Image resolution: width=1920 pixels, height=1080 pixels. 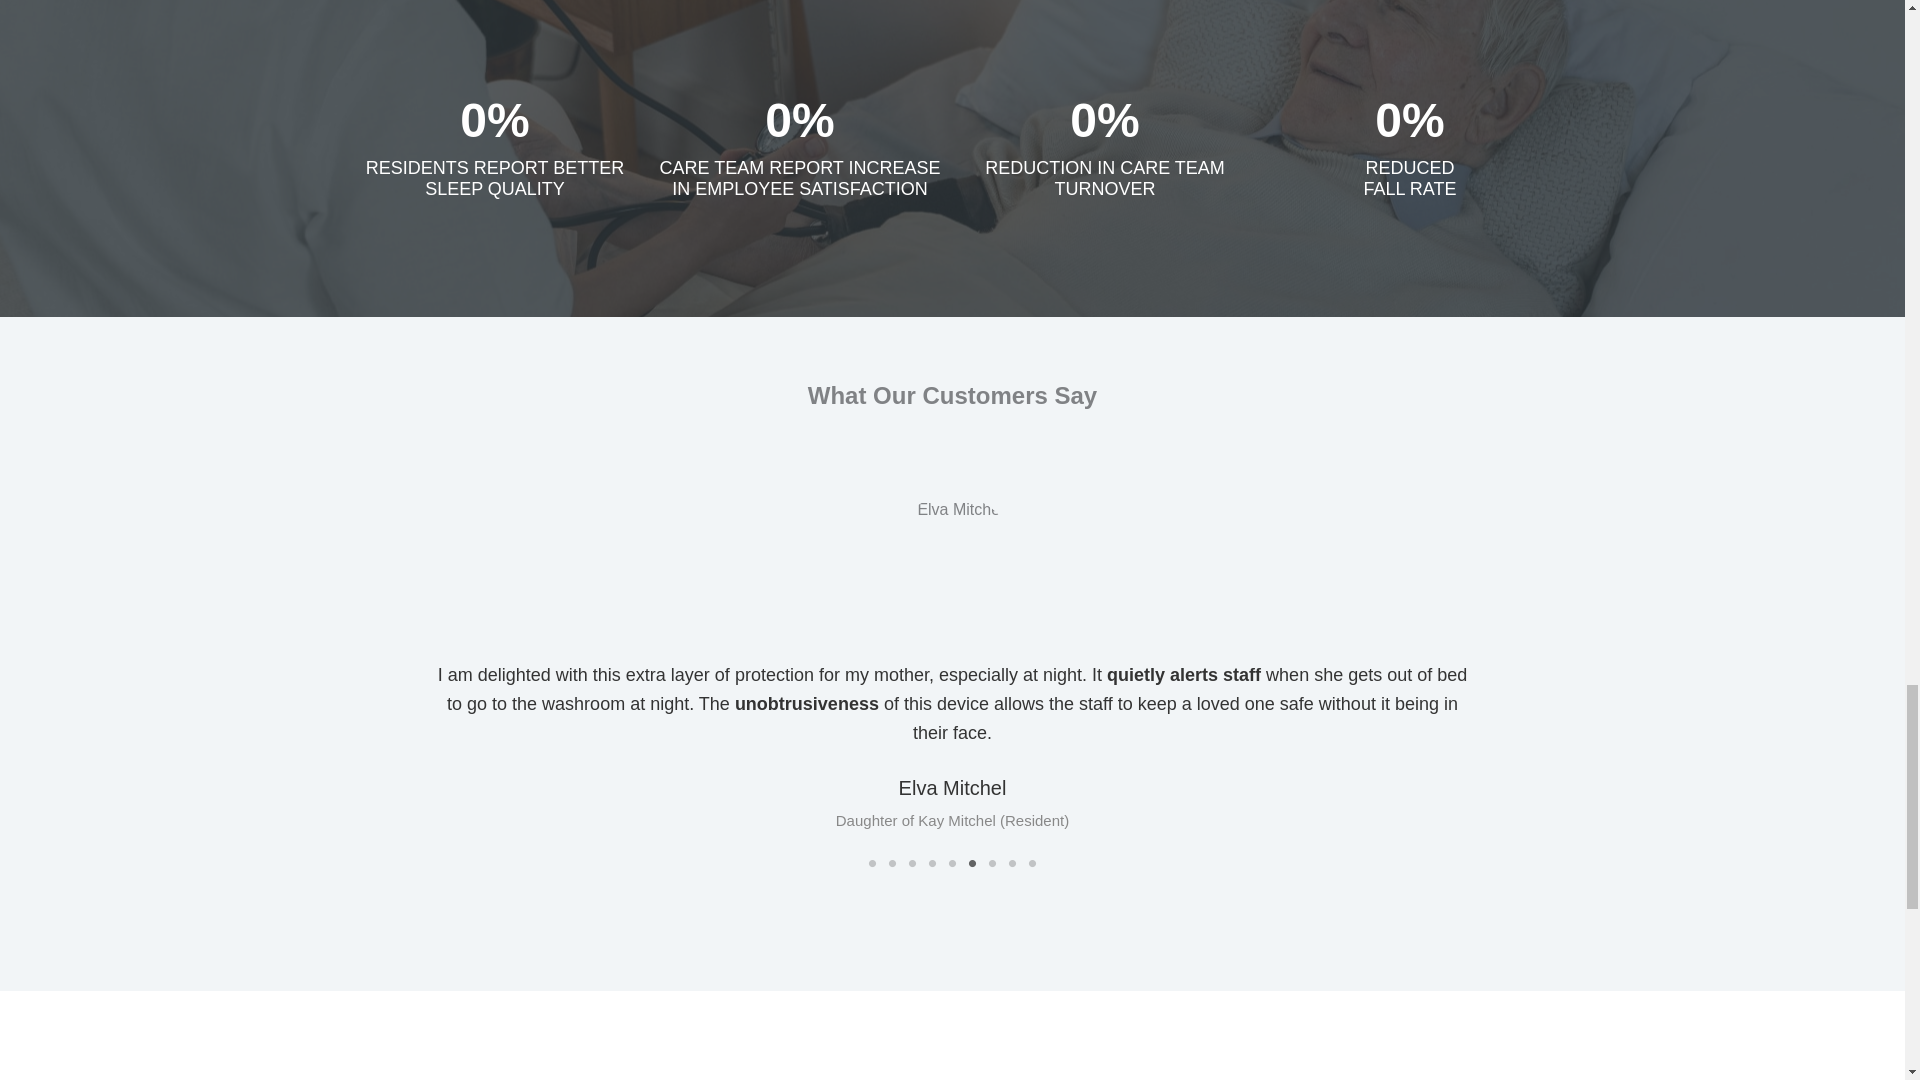 What do you see at coordinates (932, 864) in the screenshot?
I see `4` at bounding box center [932, 864].